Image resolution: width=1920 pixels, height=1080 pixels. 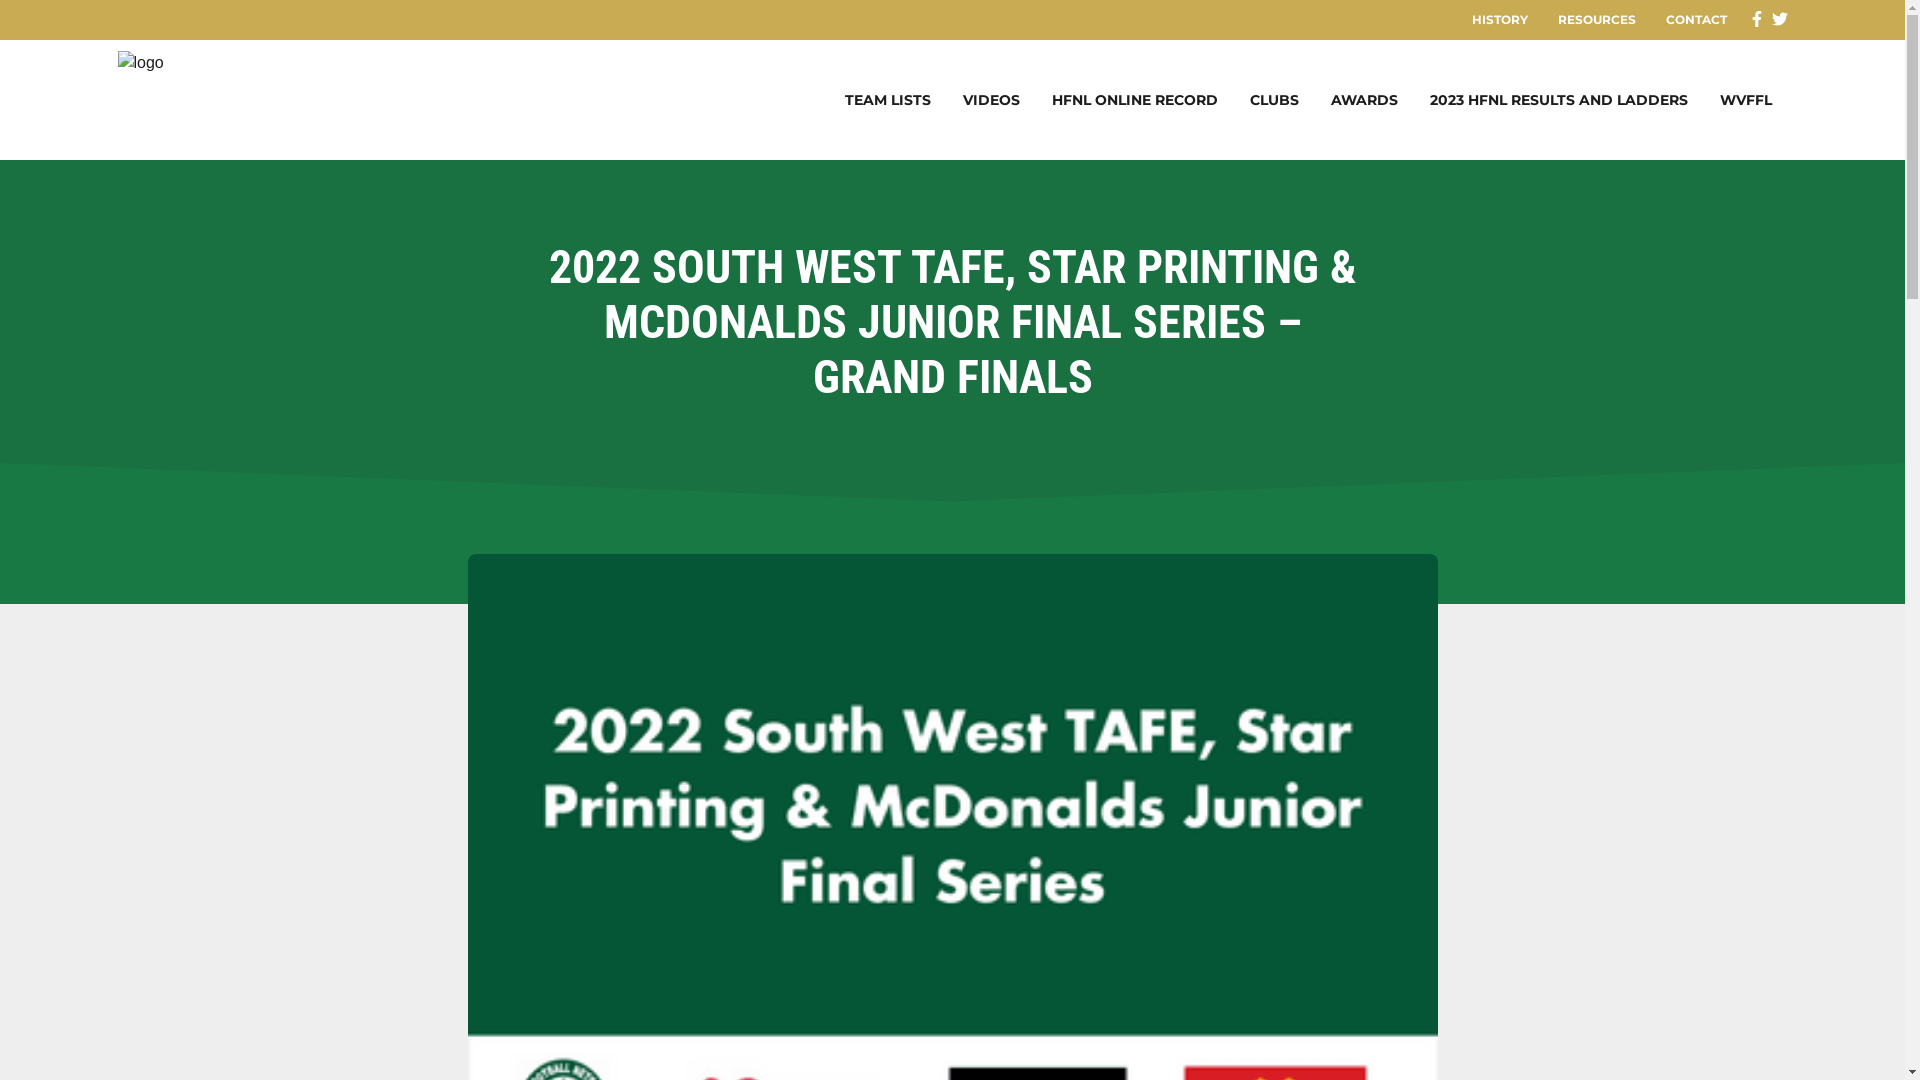 What do you see at coordinates (887, 100) in the screenshot?
I see `TEAM LISTS` at bounding box center [887, 100].